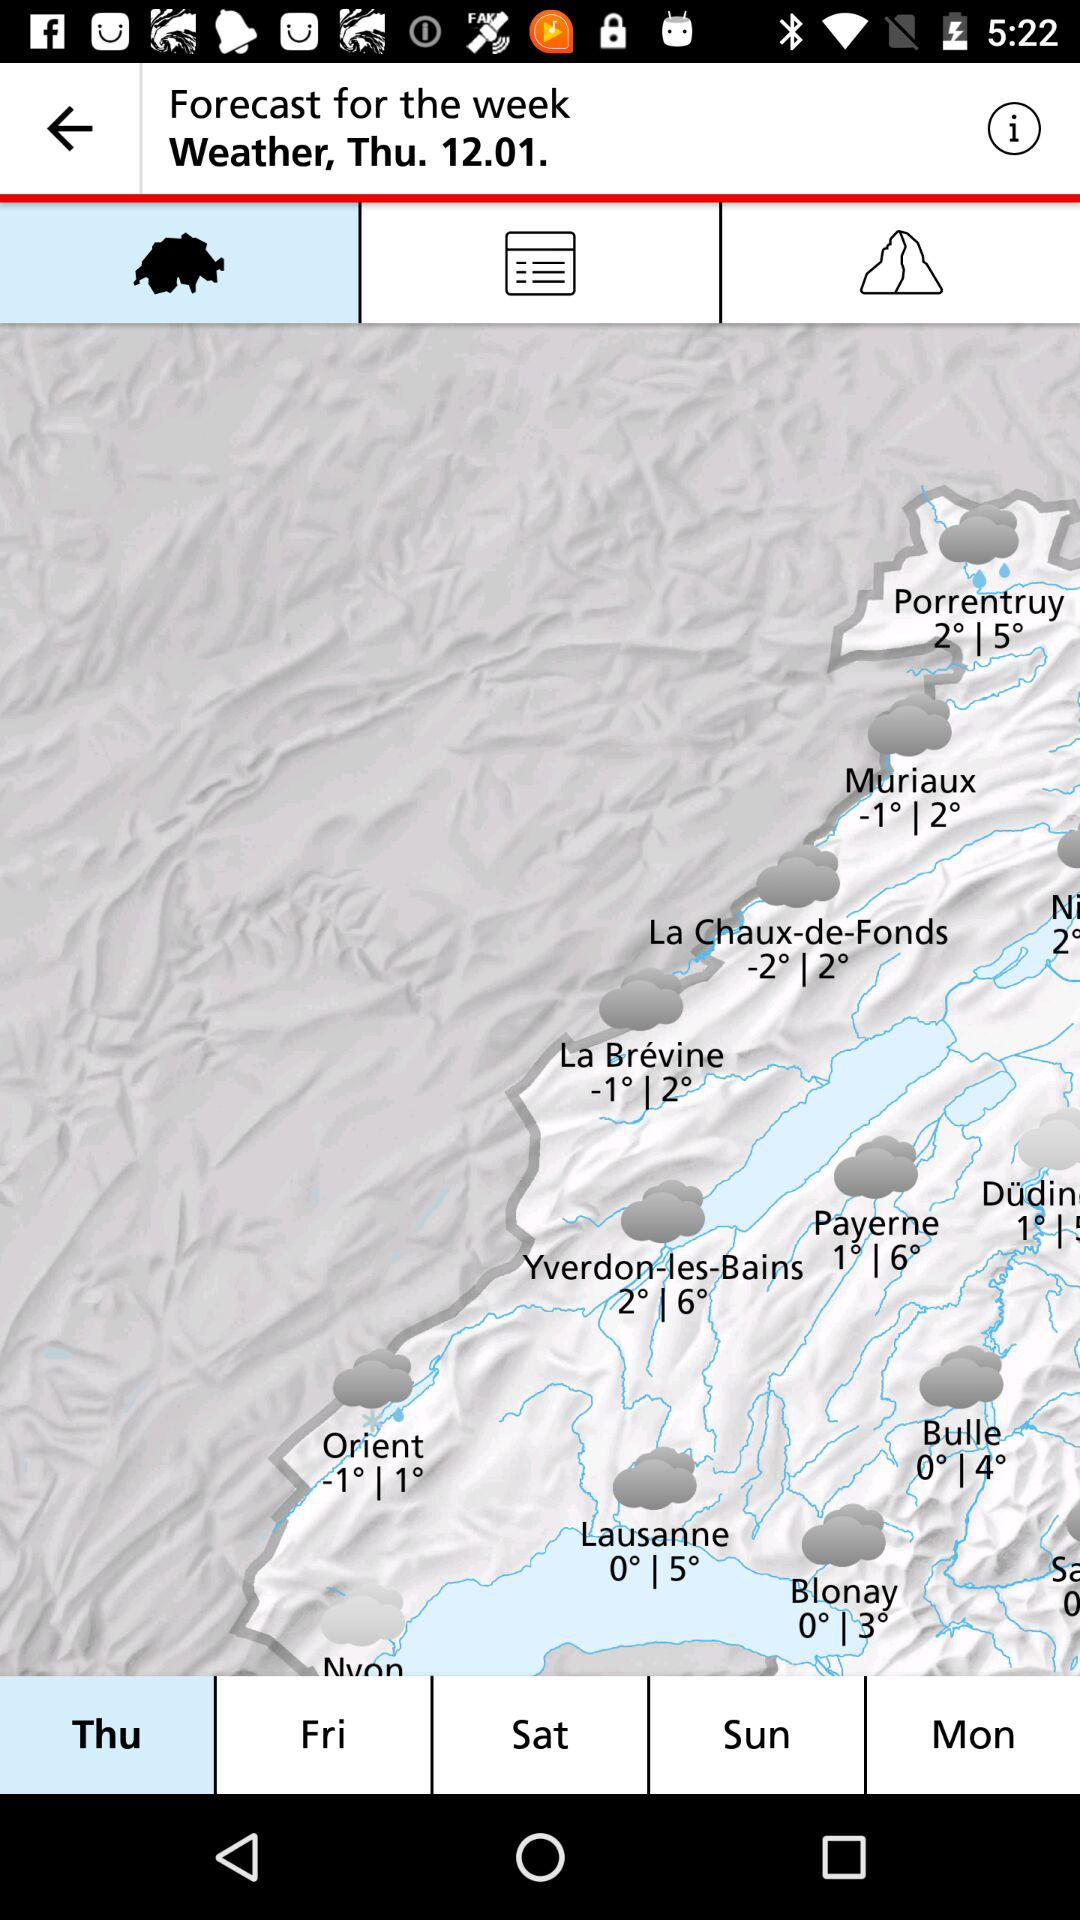 This screenshot has height=1920, width=1080. I want to click on launch icon above thu, so click(179, 262).